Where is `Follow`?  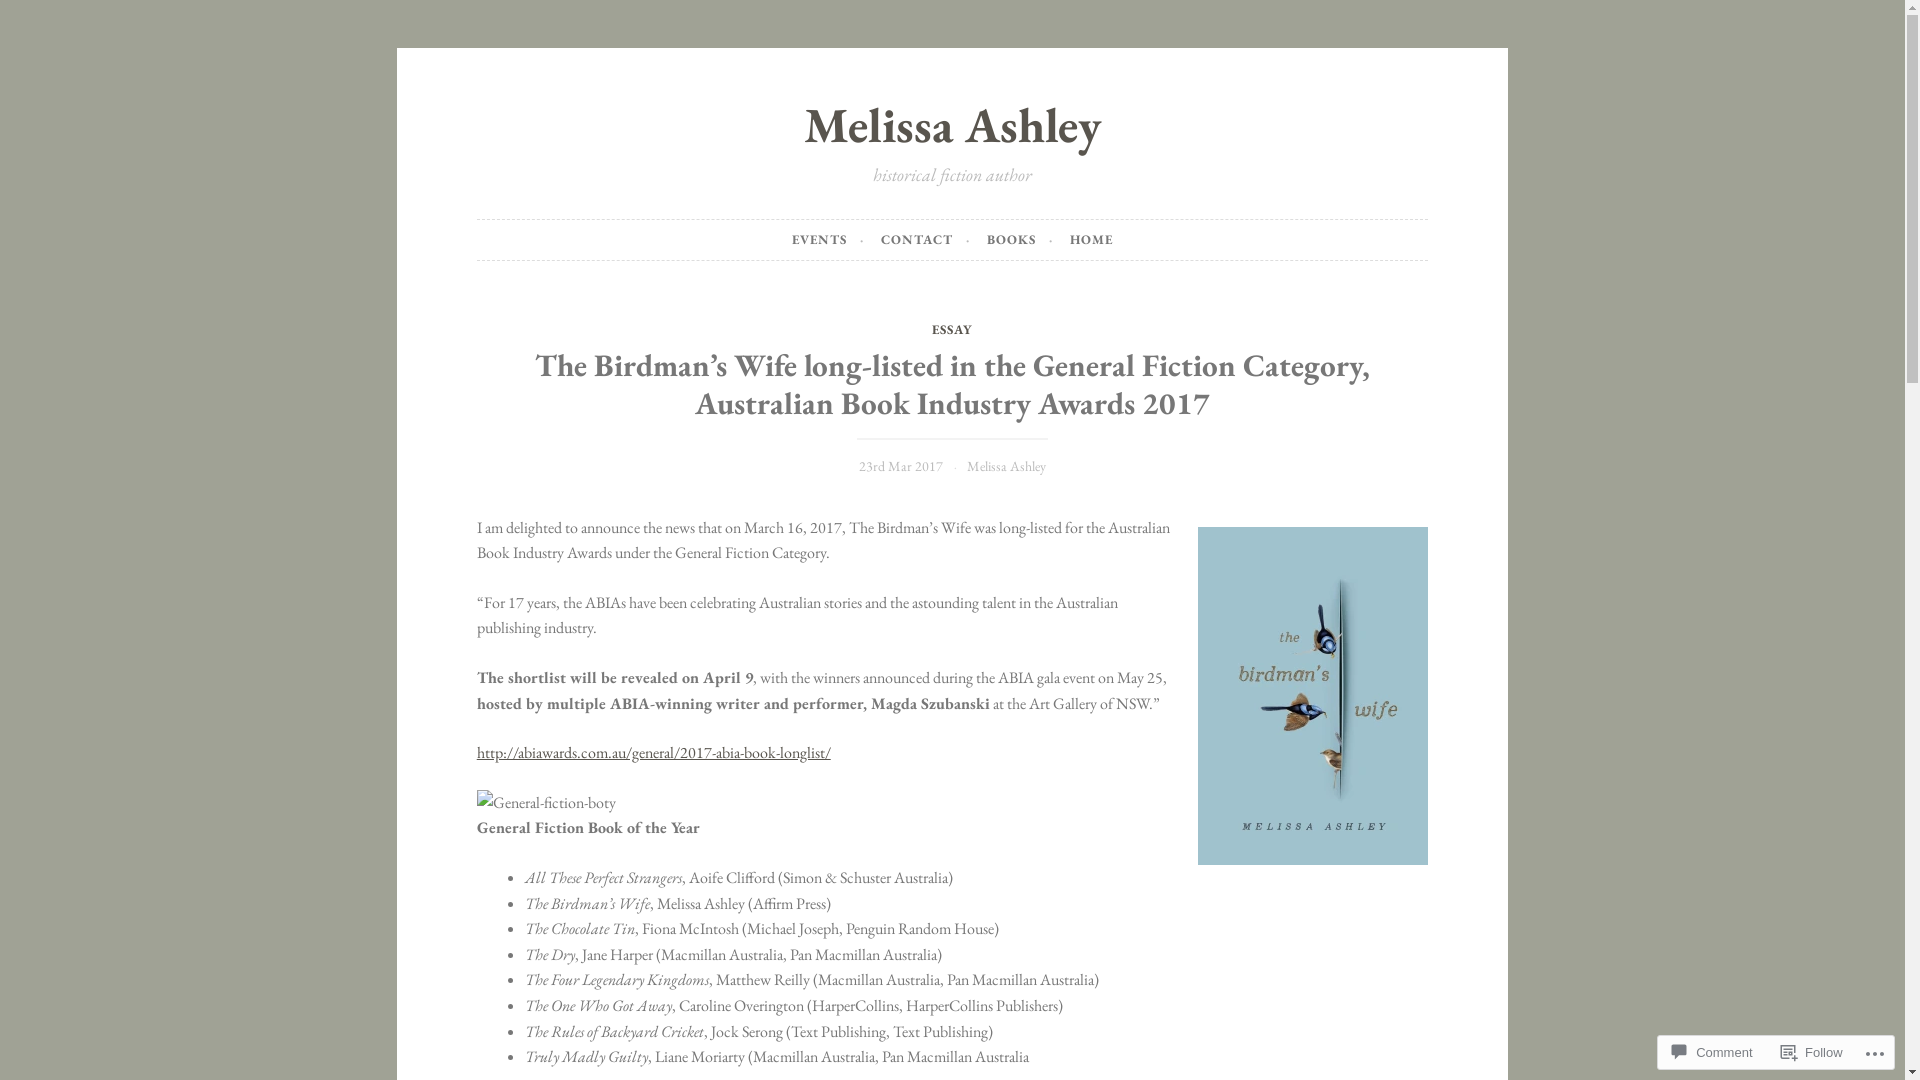 Follow is located at coordinates (1812, 1052).